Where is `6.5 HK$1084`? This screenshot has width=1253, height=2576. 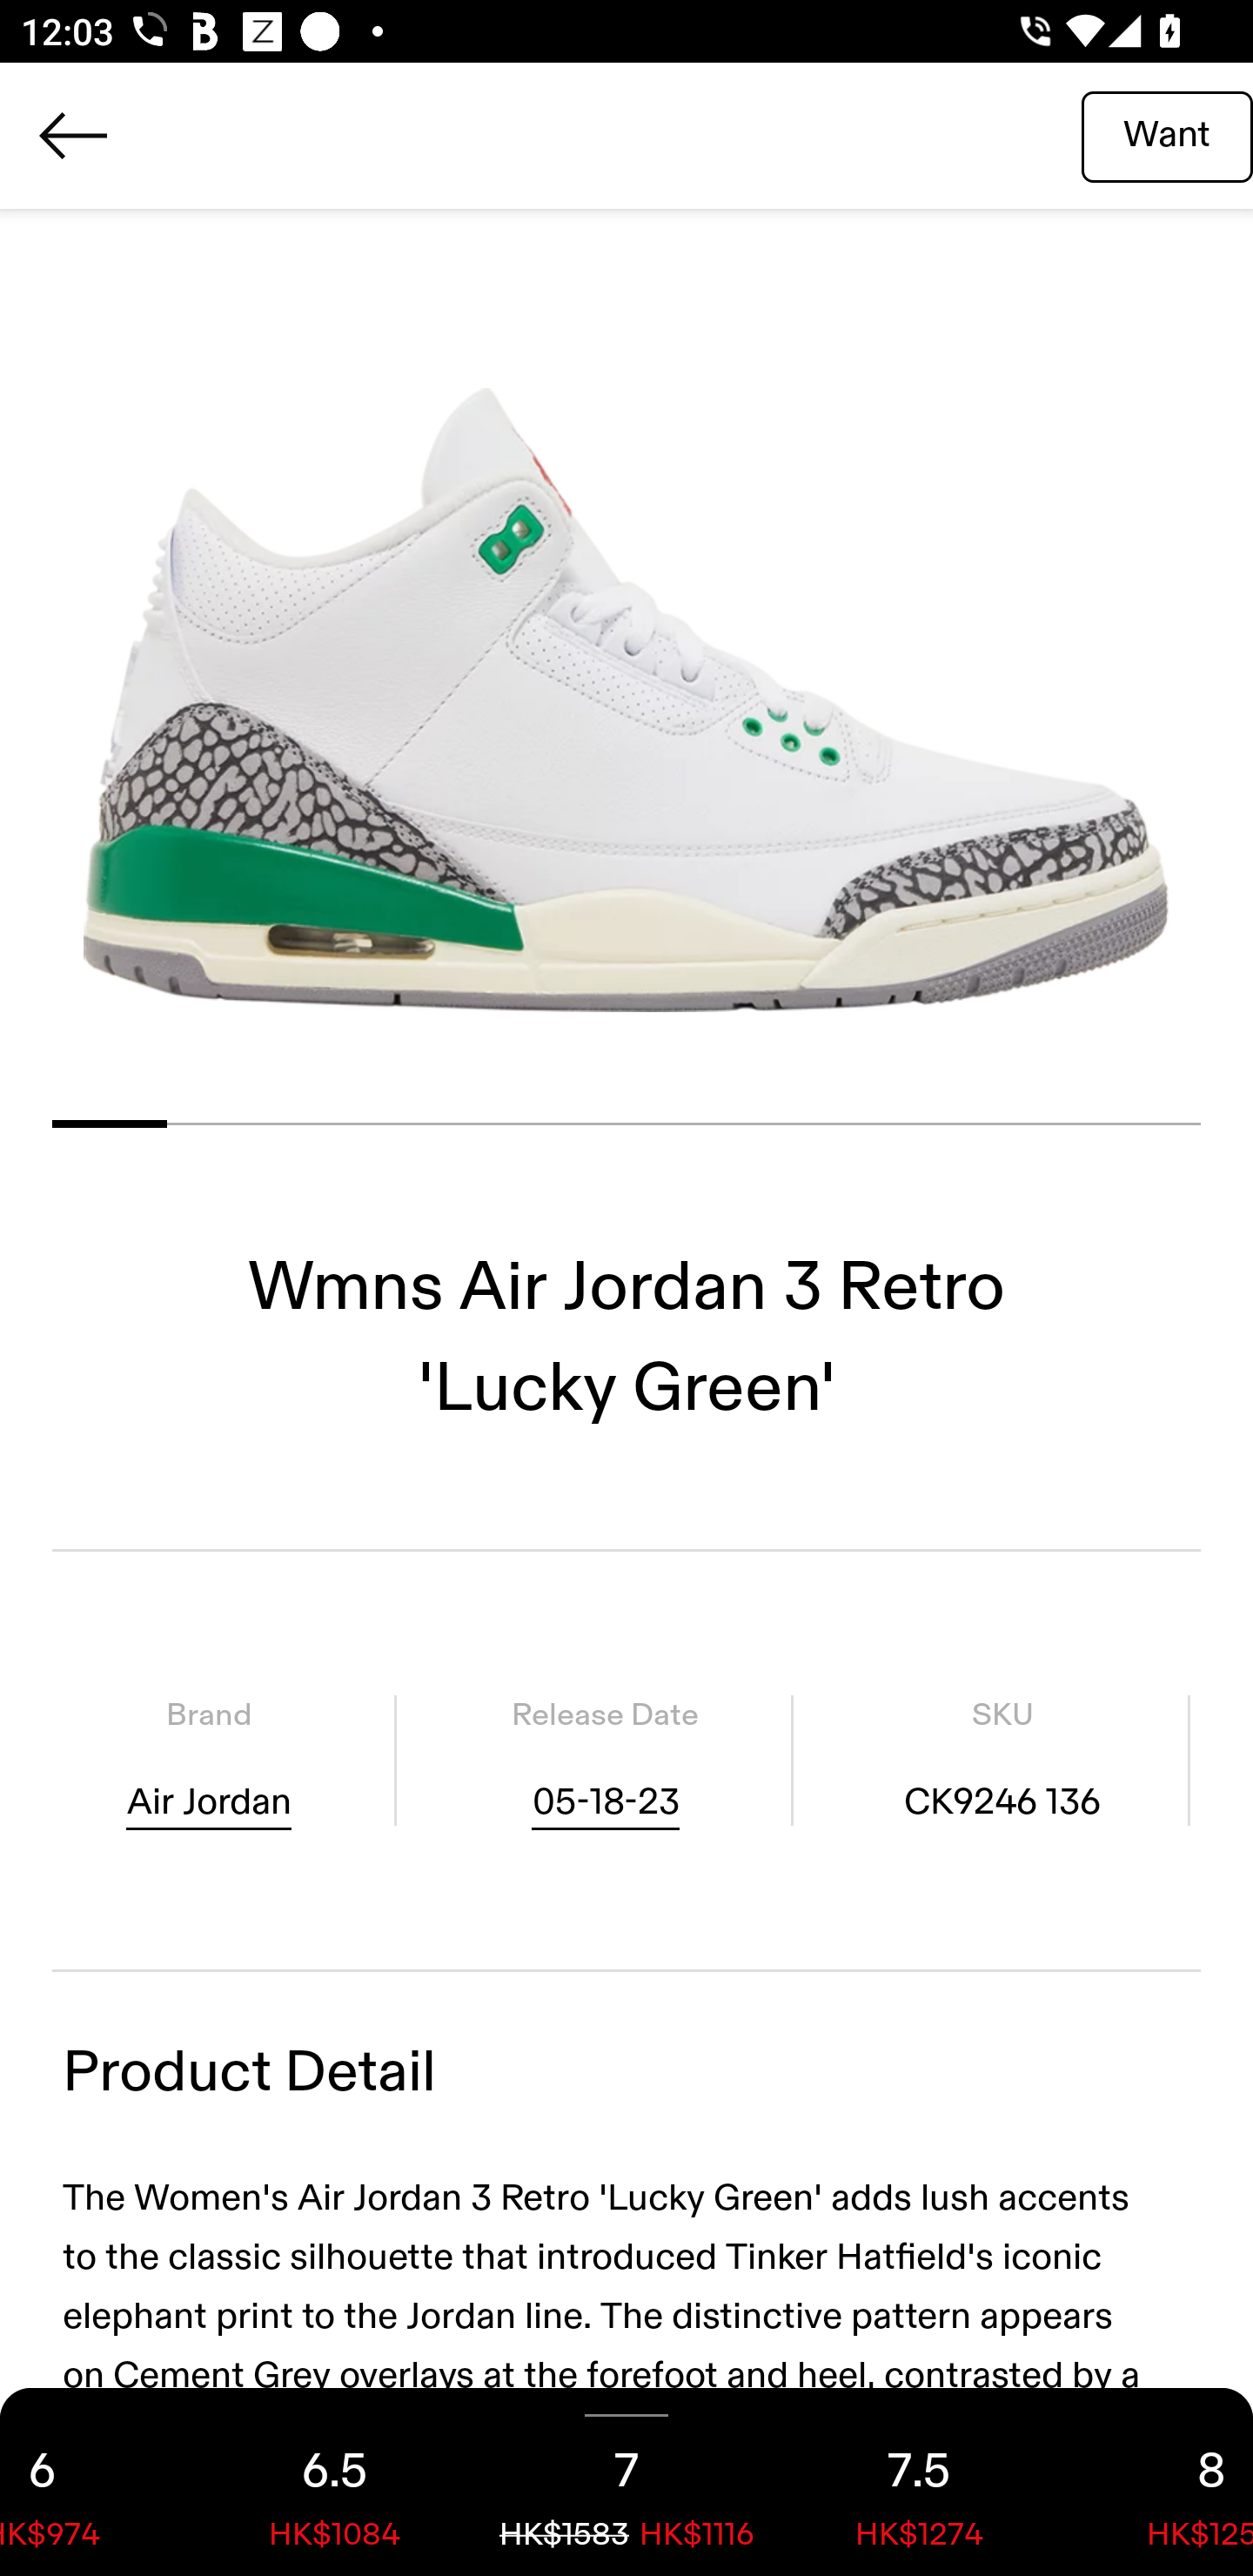 6.5 HK$1084 is located at coordinates (334, 2482).